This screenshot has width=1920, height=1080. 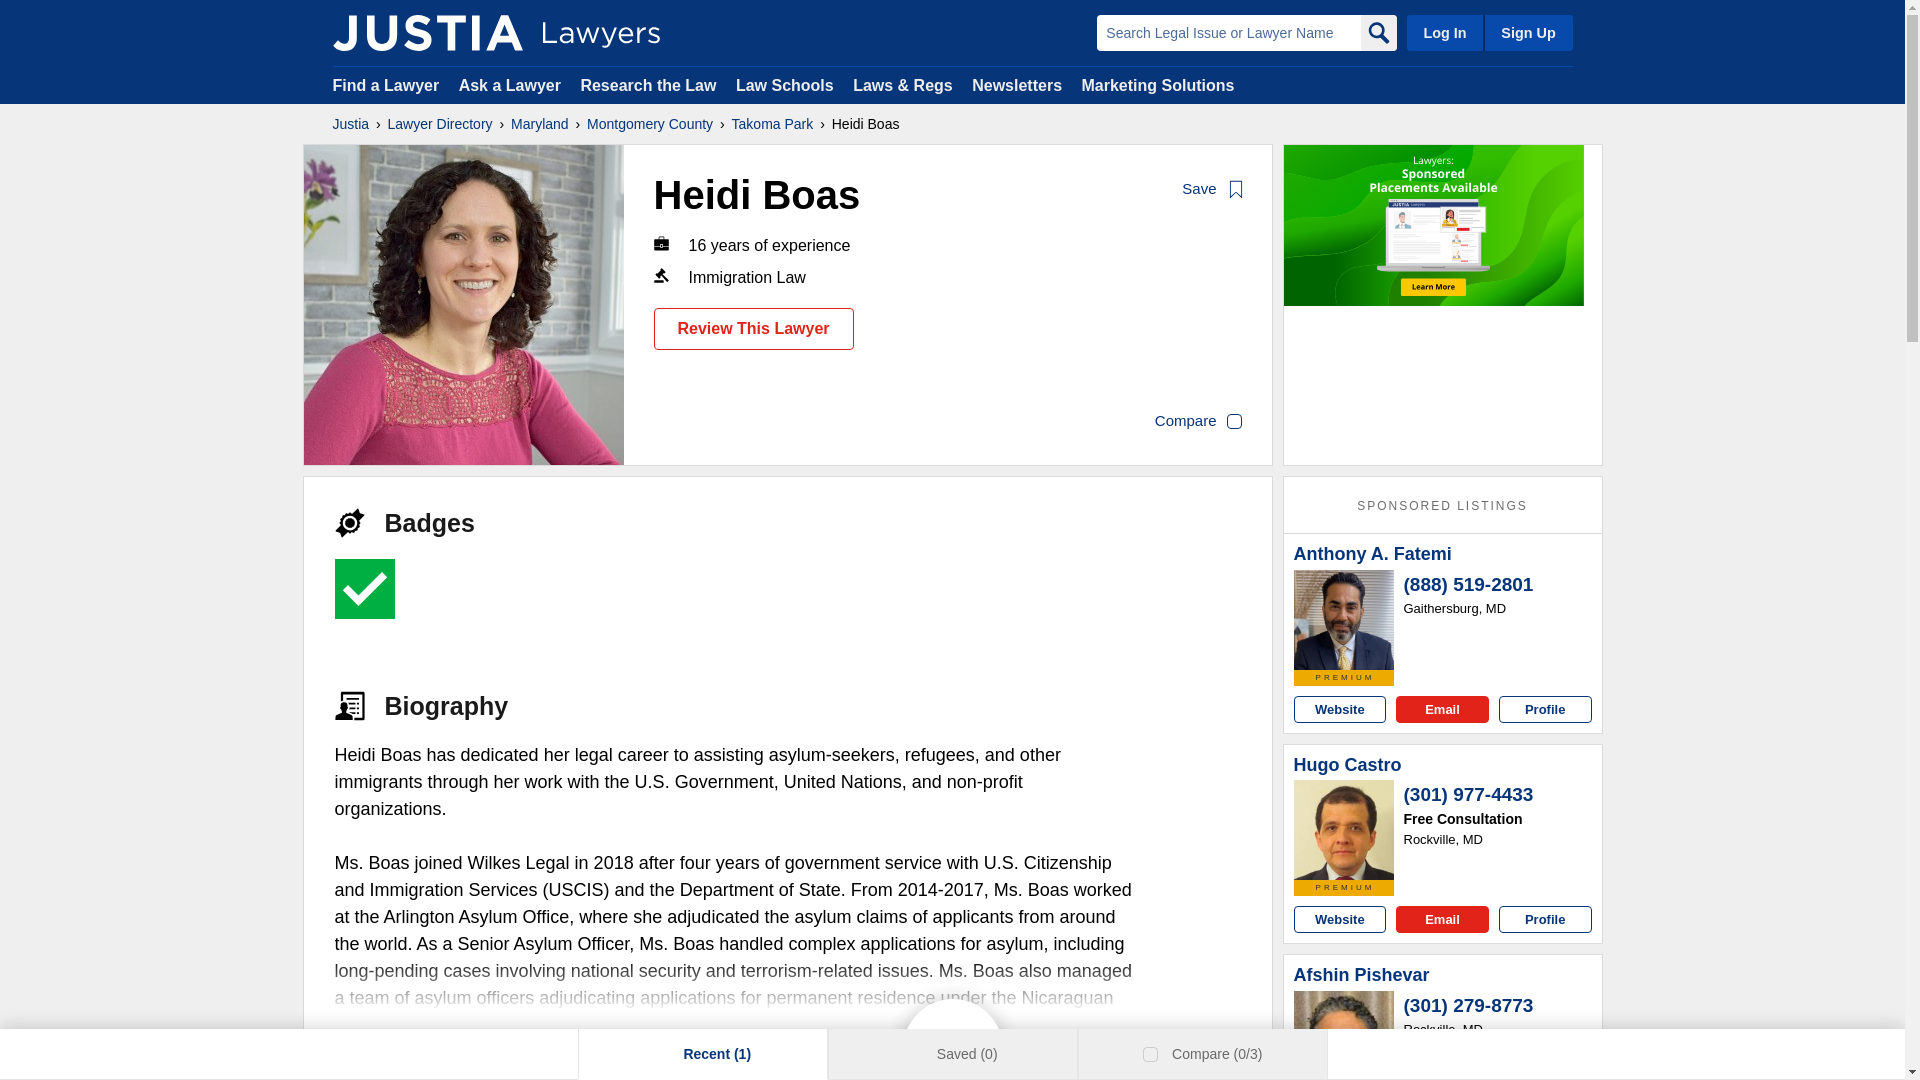 What do you see at coordinates (754, 328) in the screenshot?
I see `Review This Lawyer` at bounding box center [754, 328].